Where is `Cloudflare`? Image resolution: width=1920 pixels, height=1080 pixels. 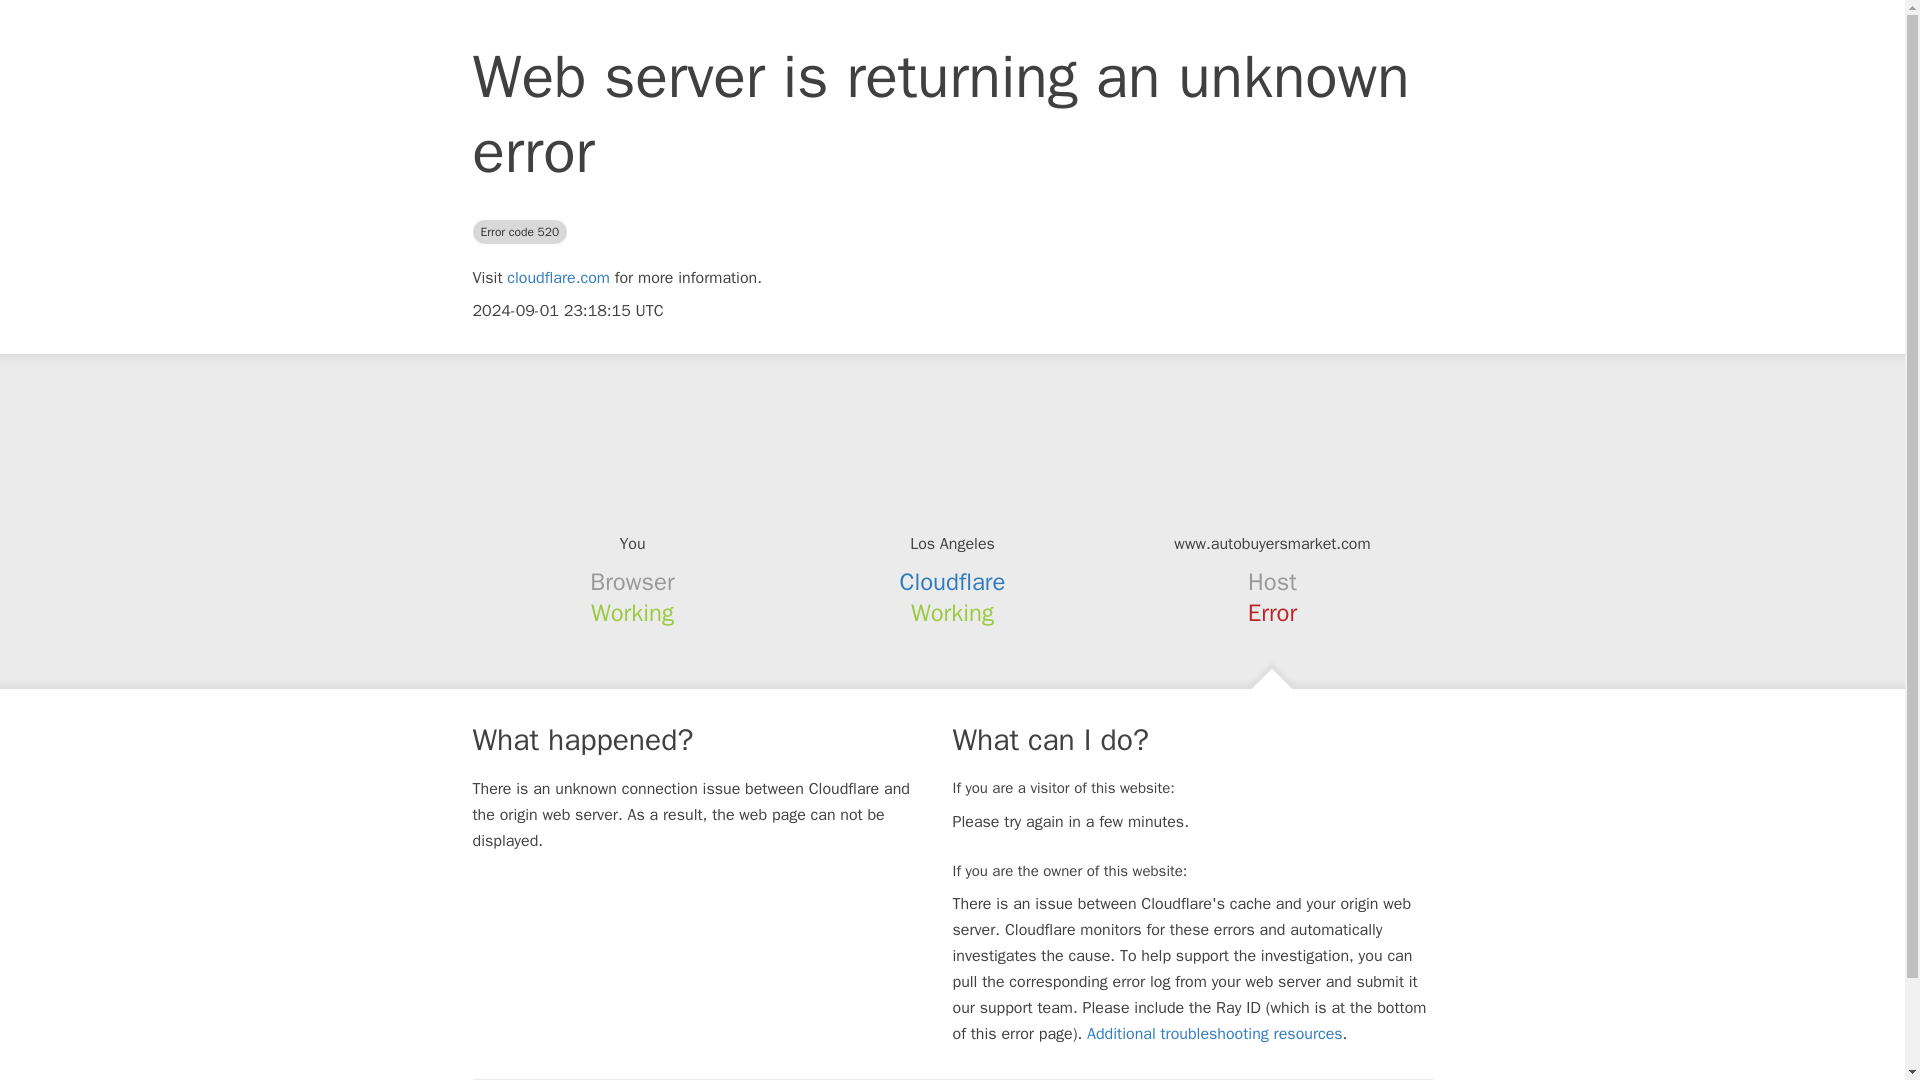 Cloudflare is located at coordinates (953, 582).